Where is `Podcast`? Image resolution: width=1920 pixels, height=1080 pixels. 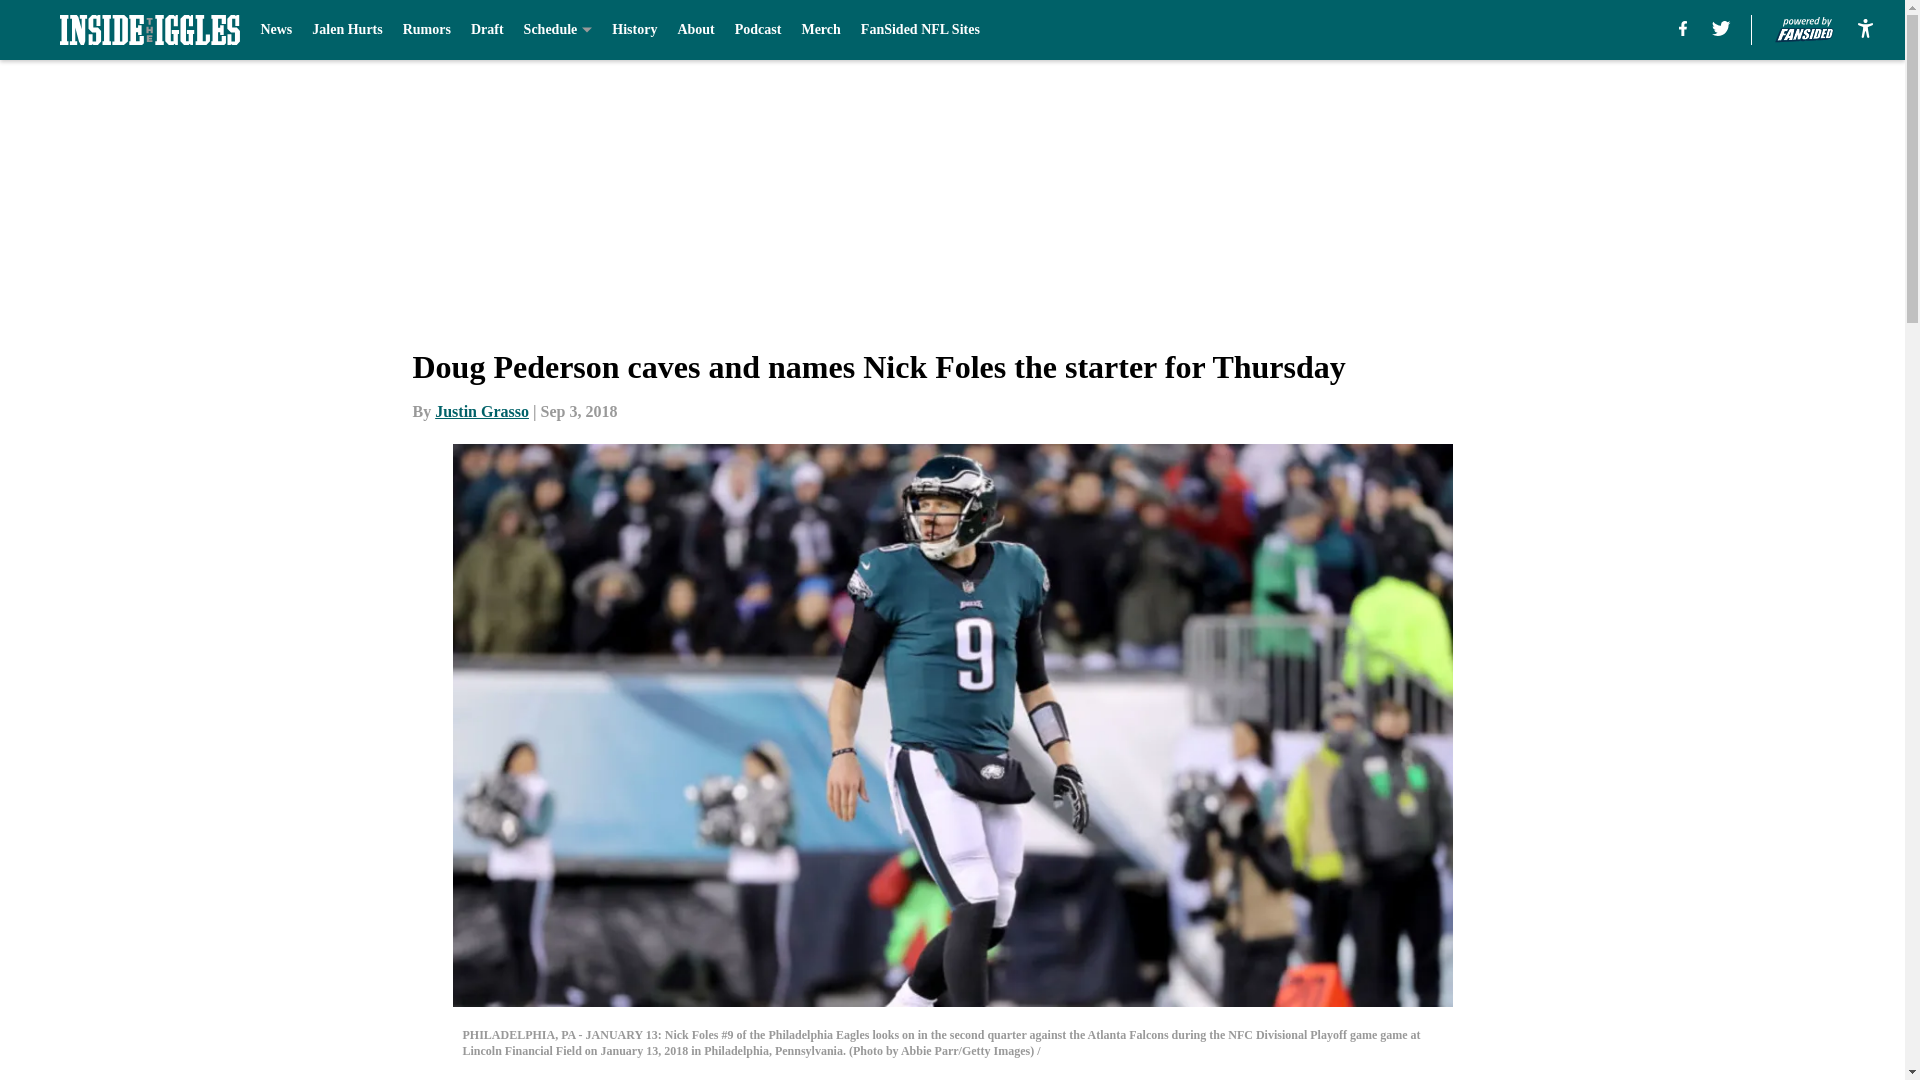
Podcast is located at coordinates (758, 30).